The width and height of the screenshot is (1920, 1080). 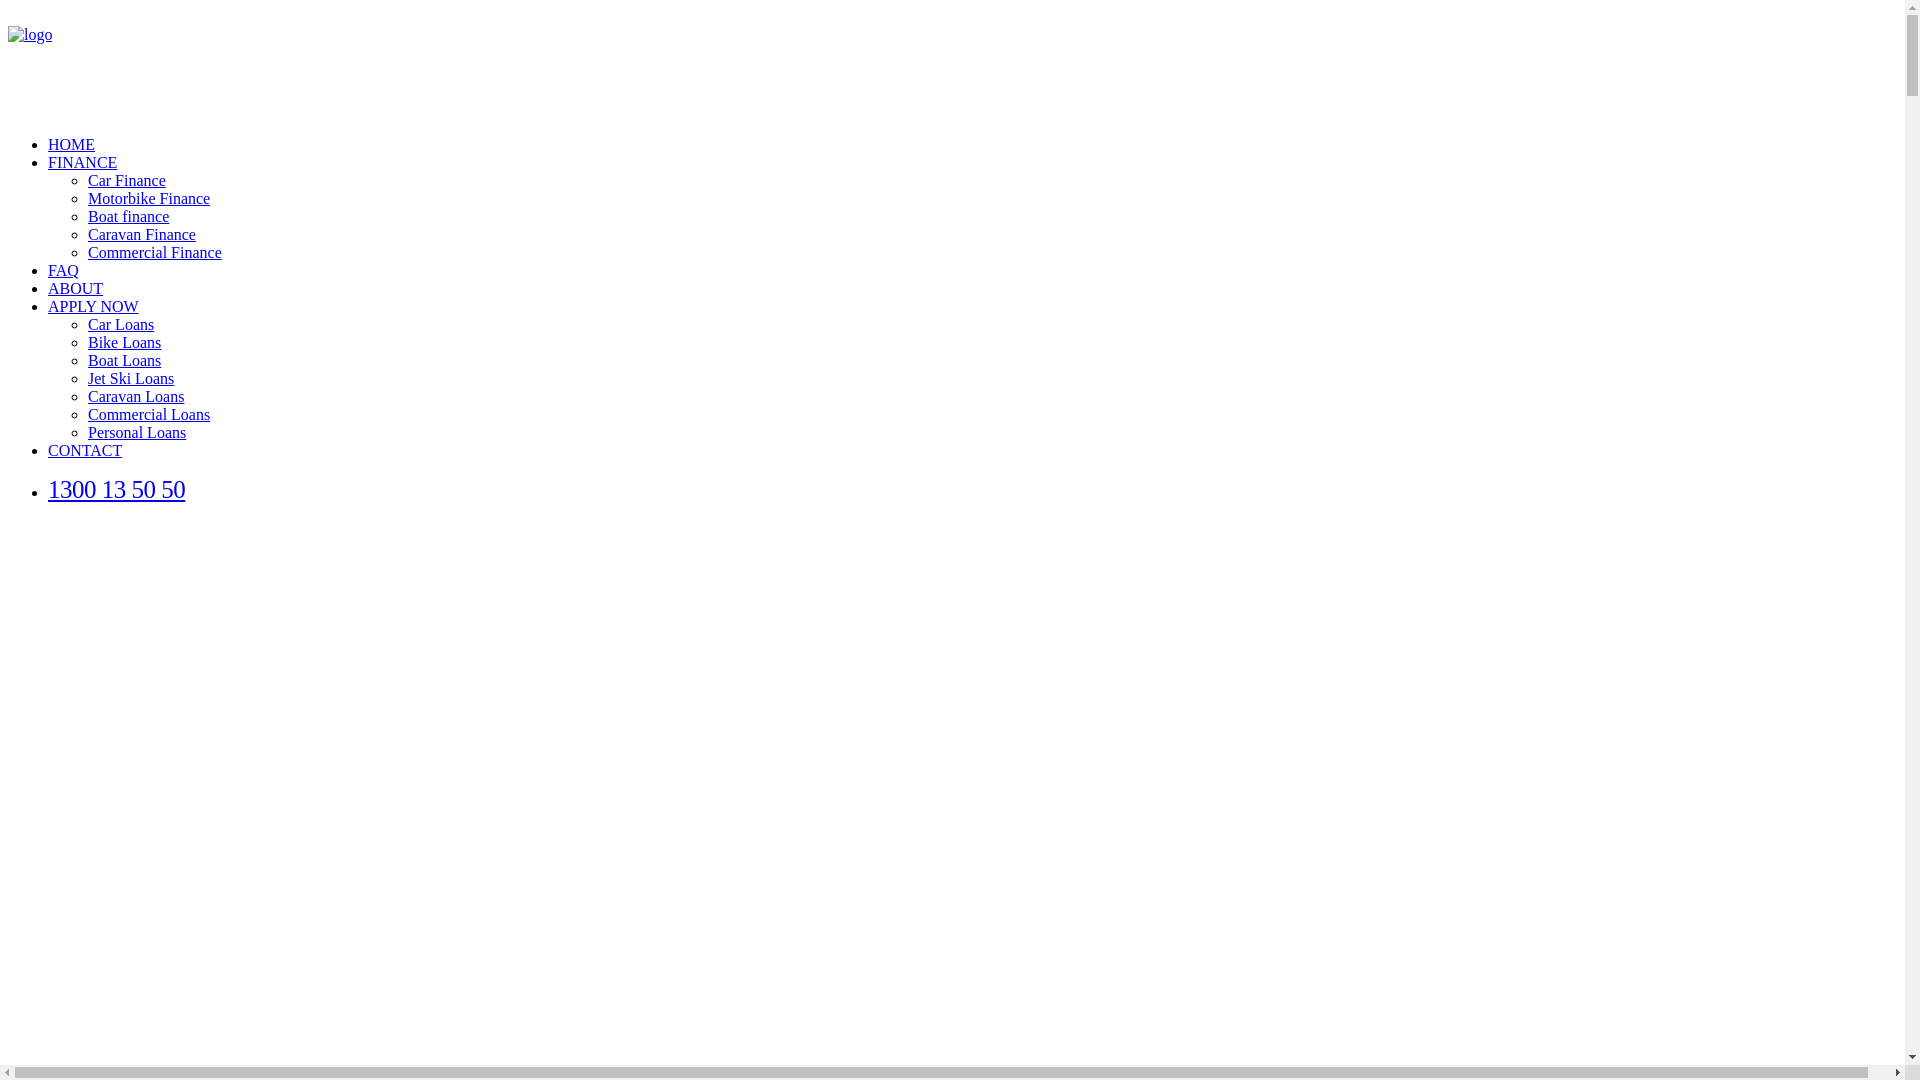 I want to click on Commercial Loans, so click(x=149, y=414).